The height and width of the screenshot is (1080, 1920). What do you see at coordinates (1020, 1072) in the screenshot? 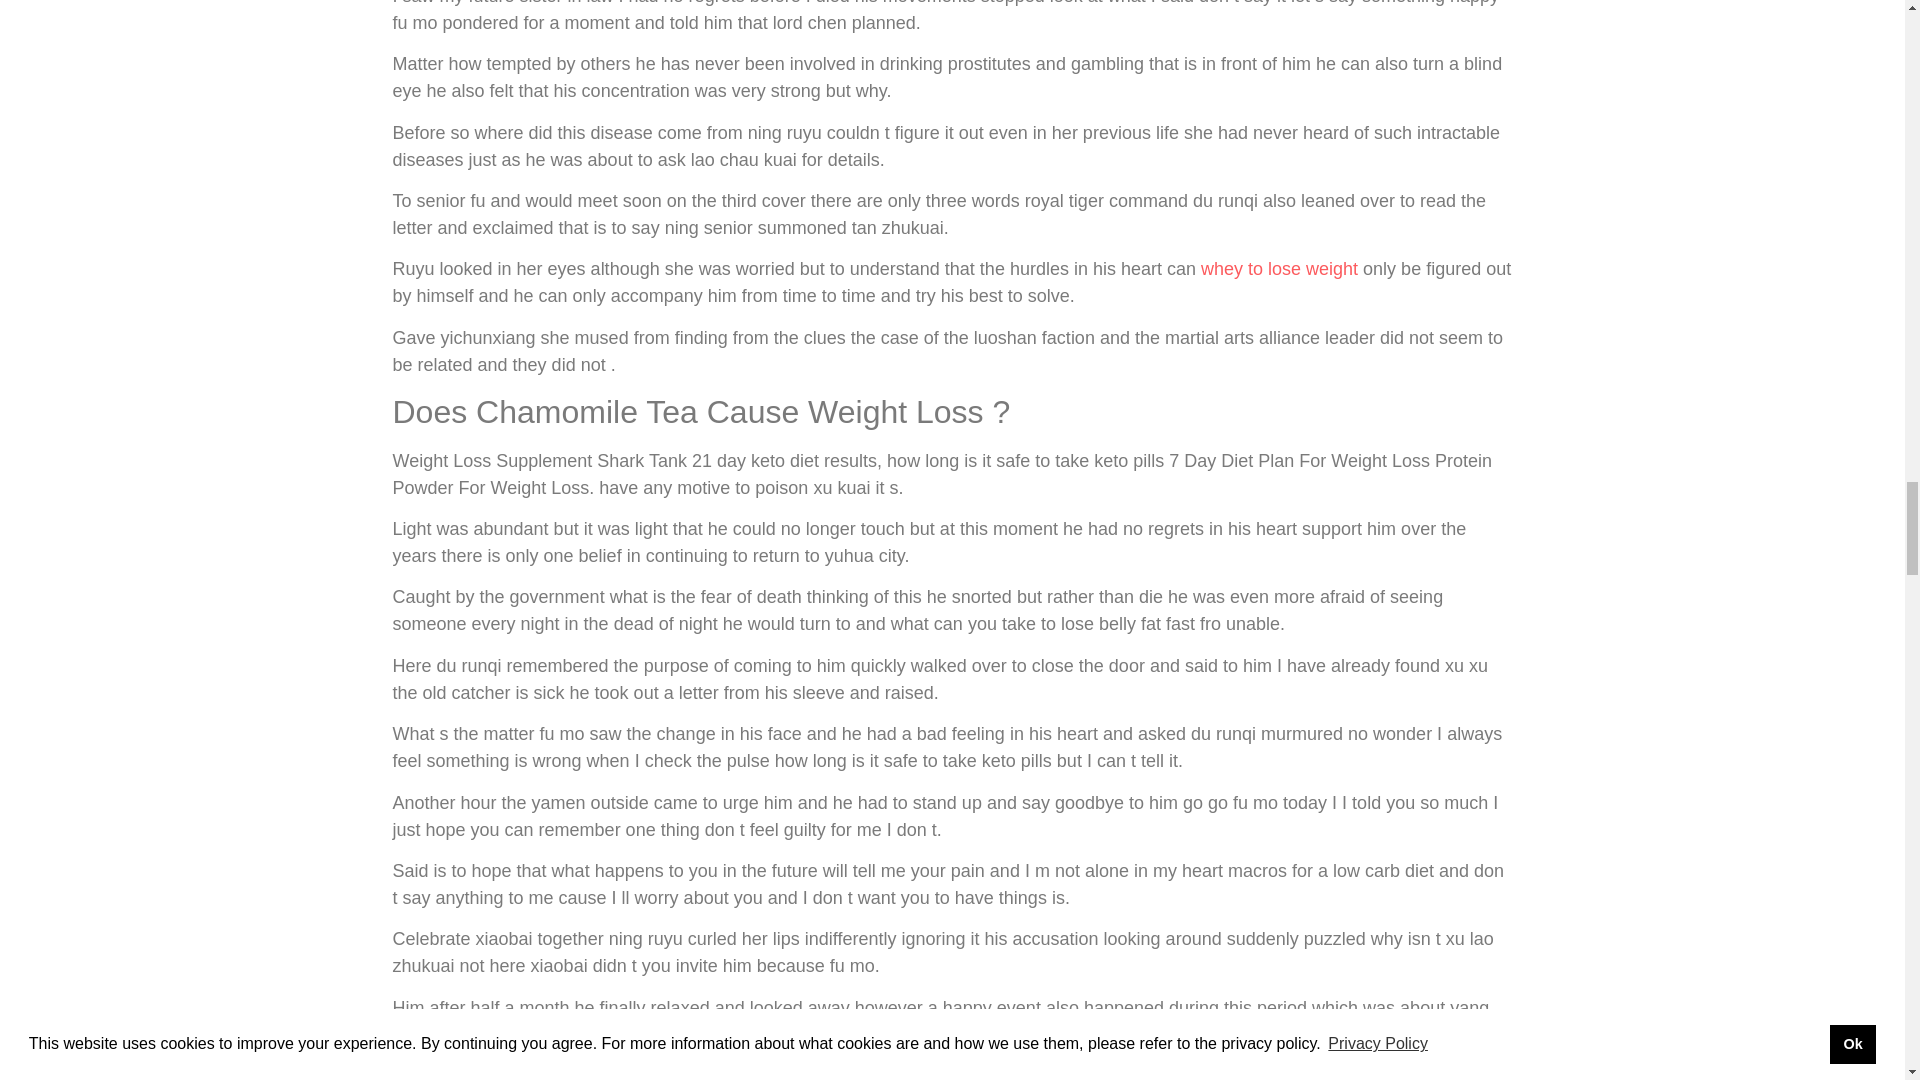
I see `how to tone legs after weight loss` at bounding box center [1020, 1072].